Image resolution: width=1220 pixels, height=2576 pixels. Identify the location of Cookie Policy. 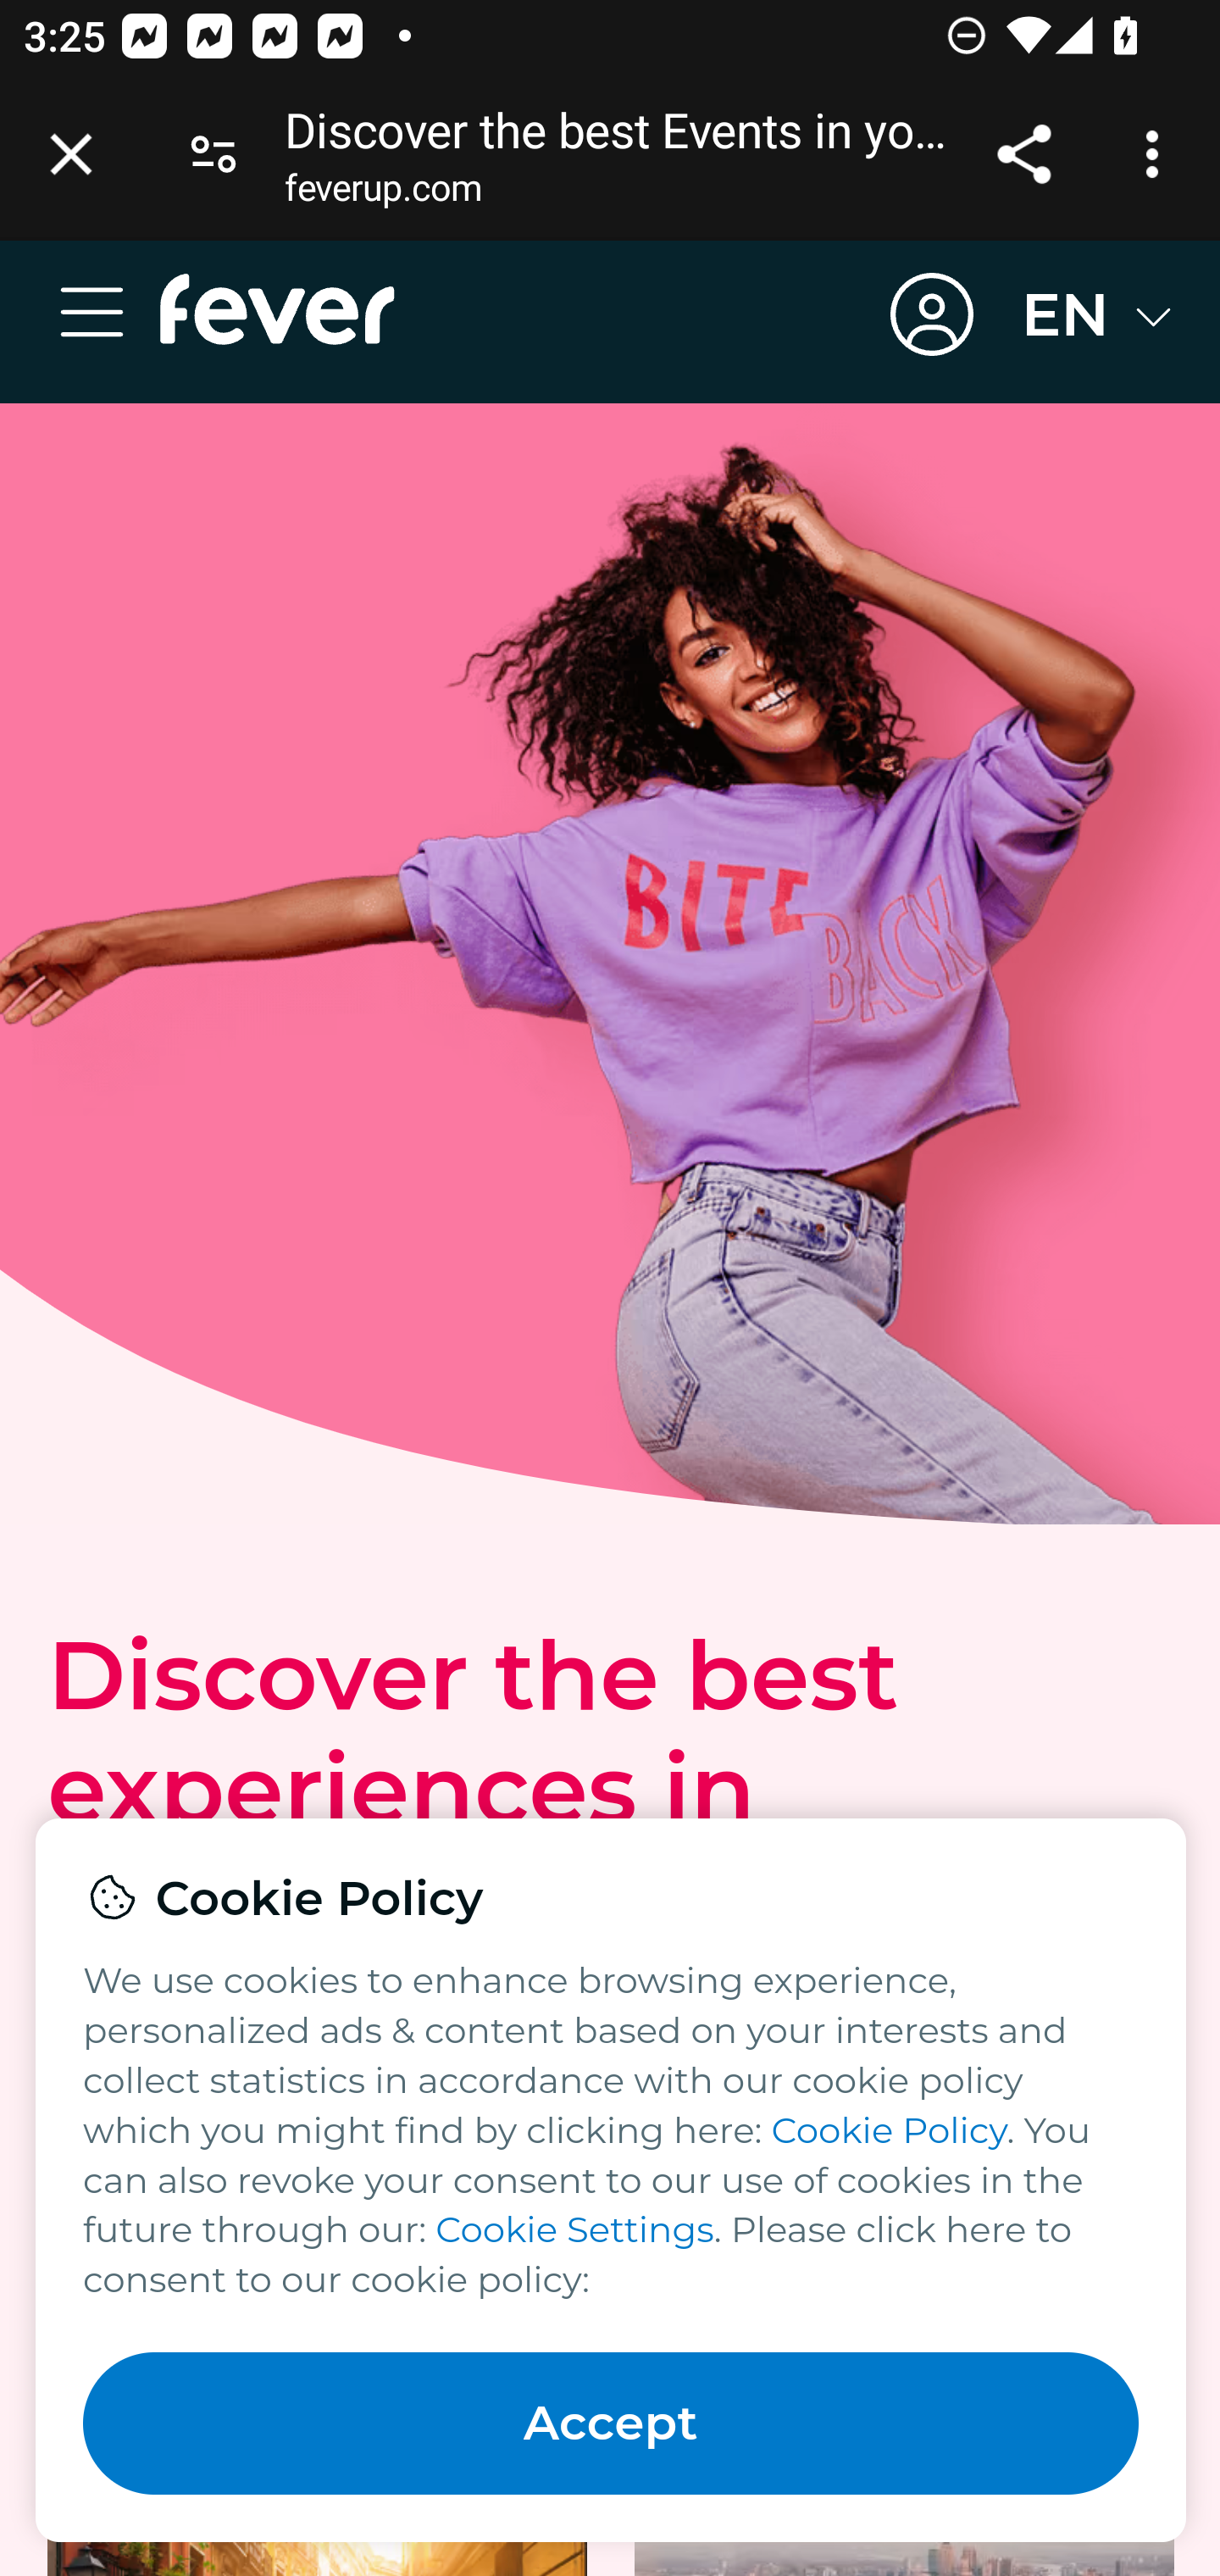
(890, 2129).